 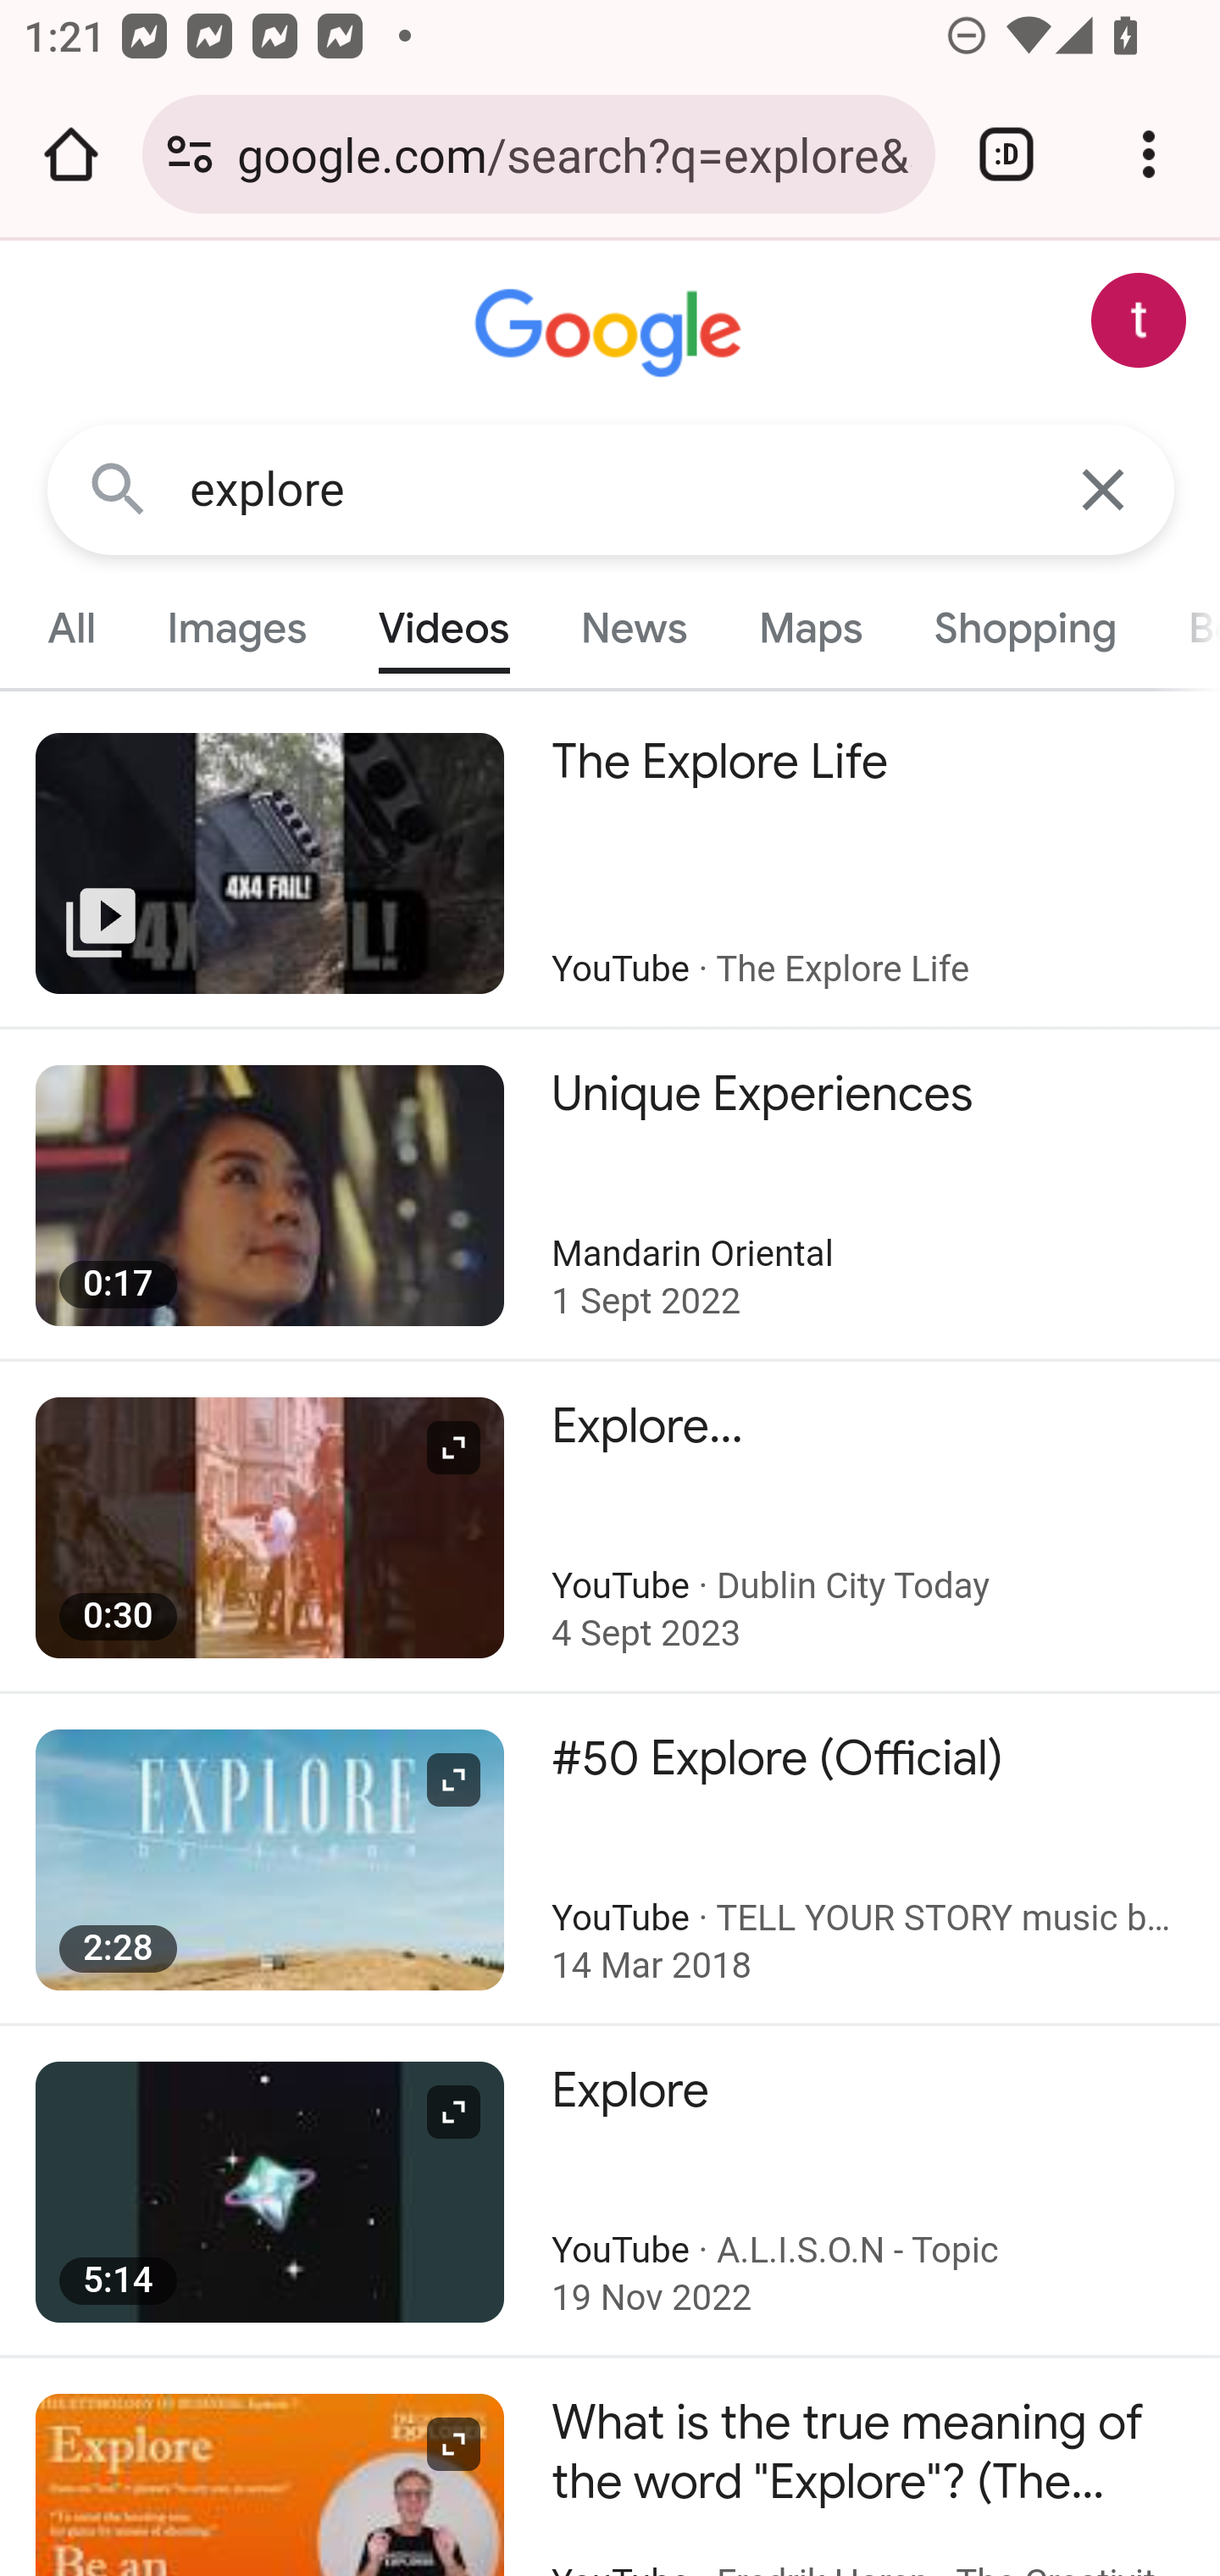 I want to click on explore, so click(x=612, y=490).